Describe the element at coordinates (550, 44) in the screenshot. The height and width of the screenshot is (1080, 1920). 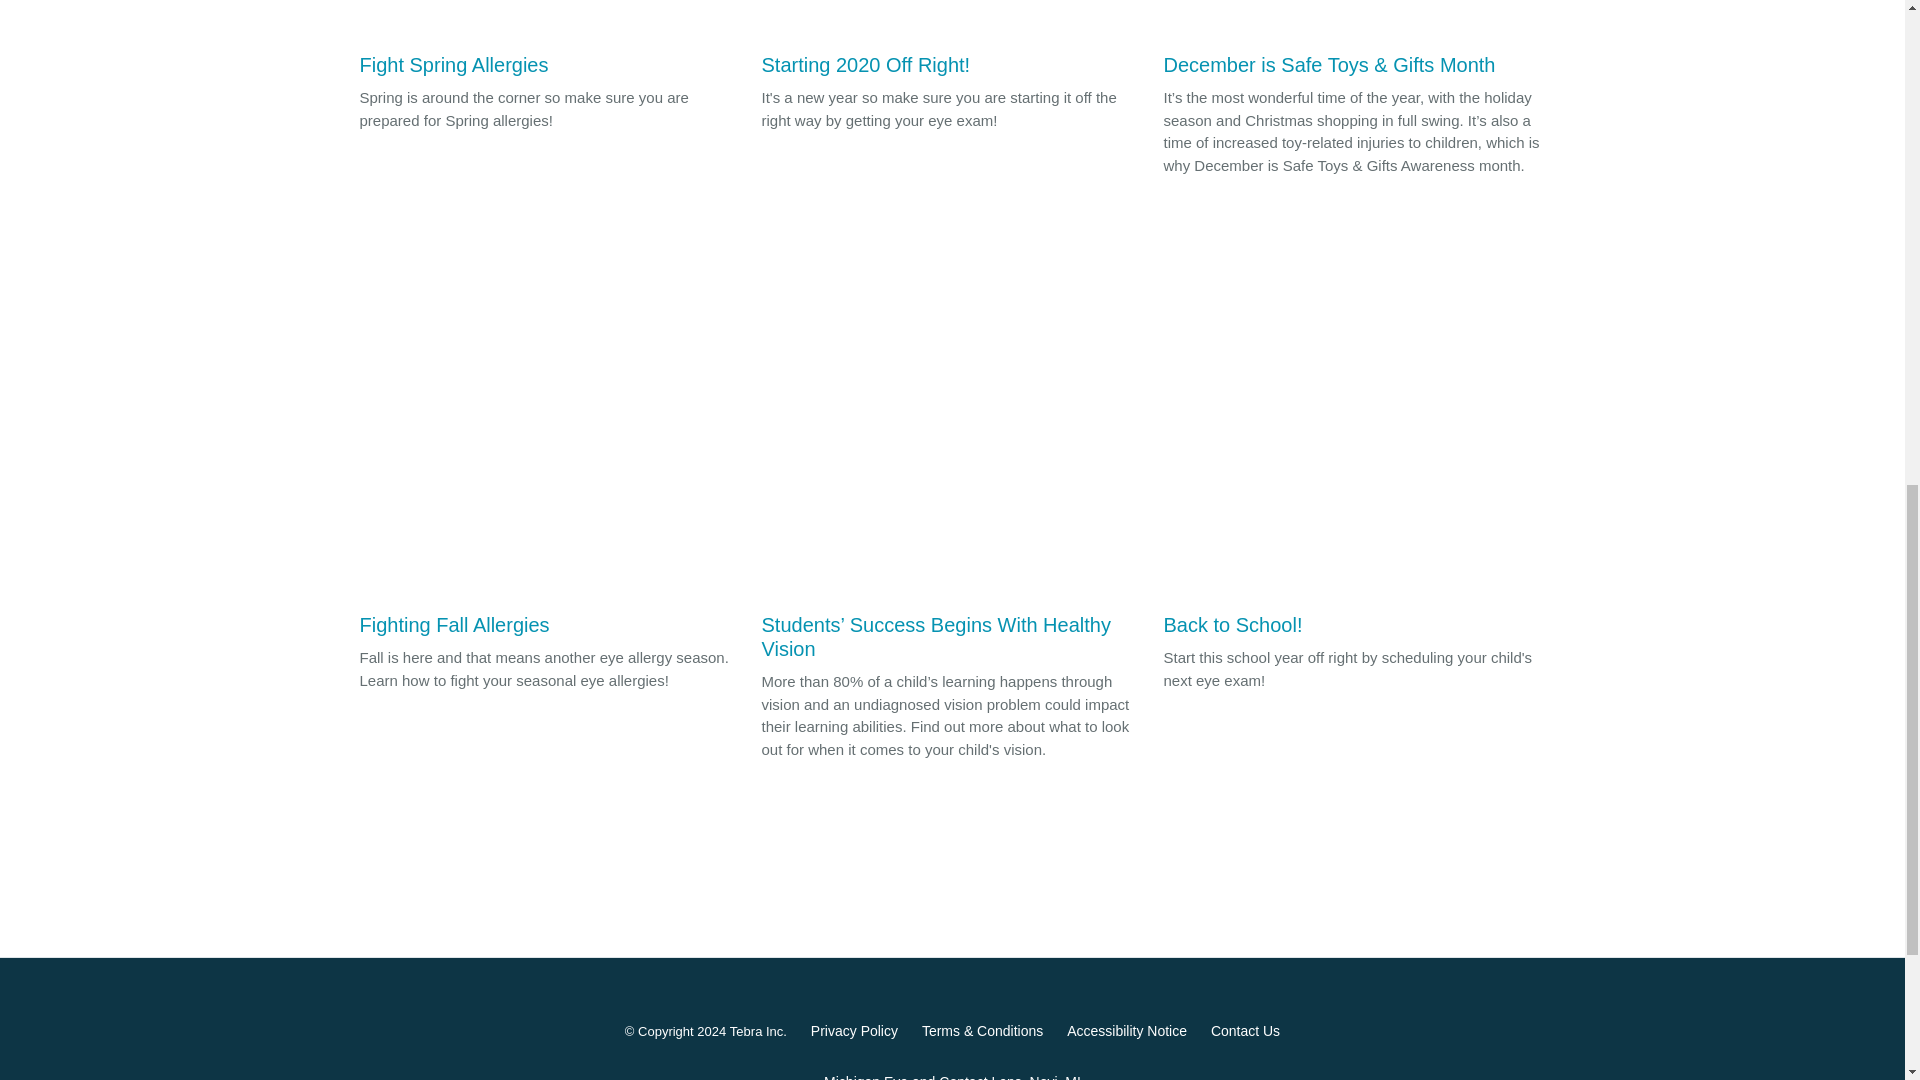
I see `Fight Spring Allergies` at that location.